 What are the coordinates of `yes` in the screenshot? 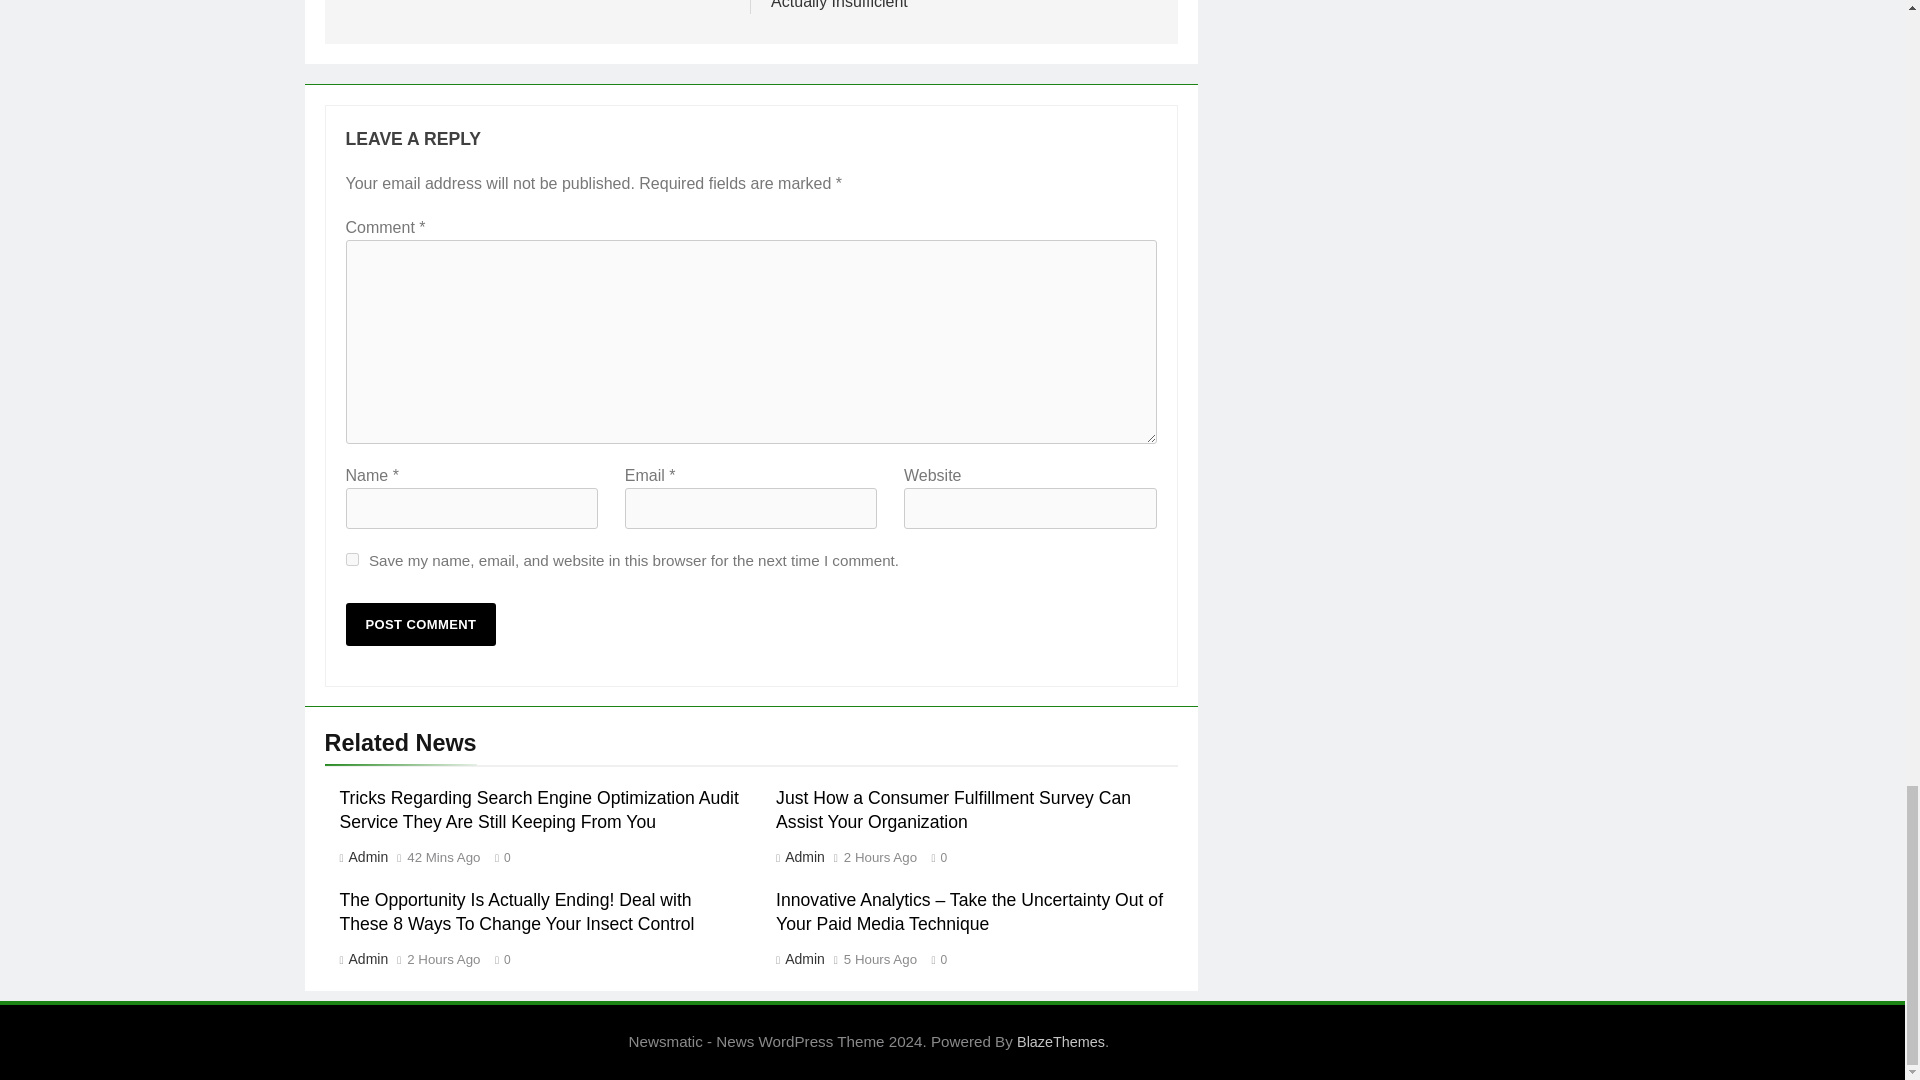 It's located at (352, 558).